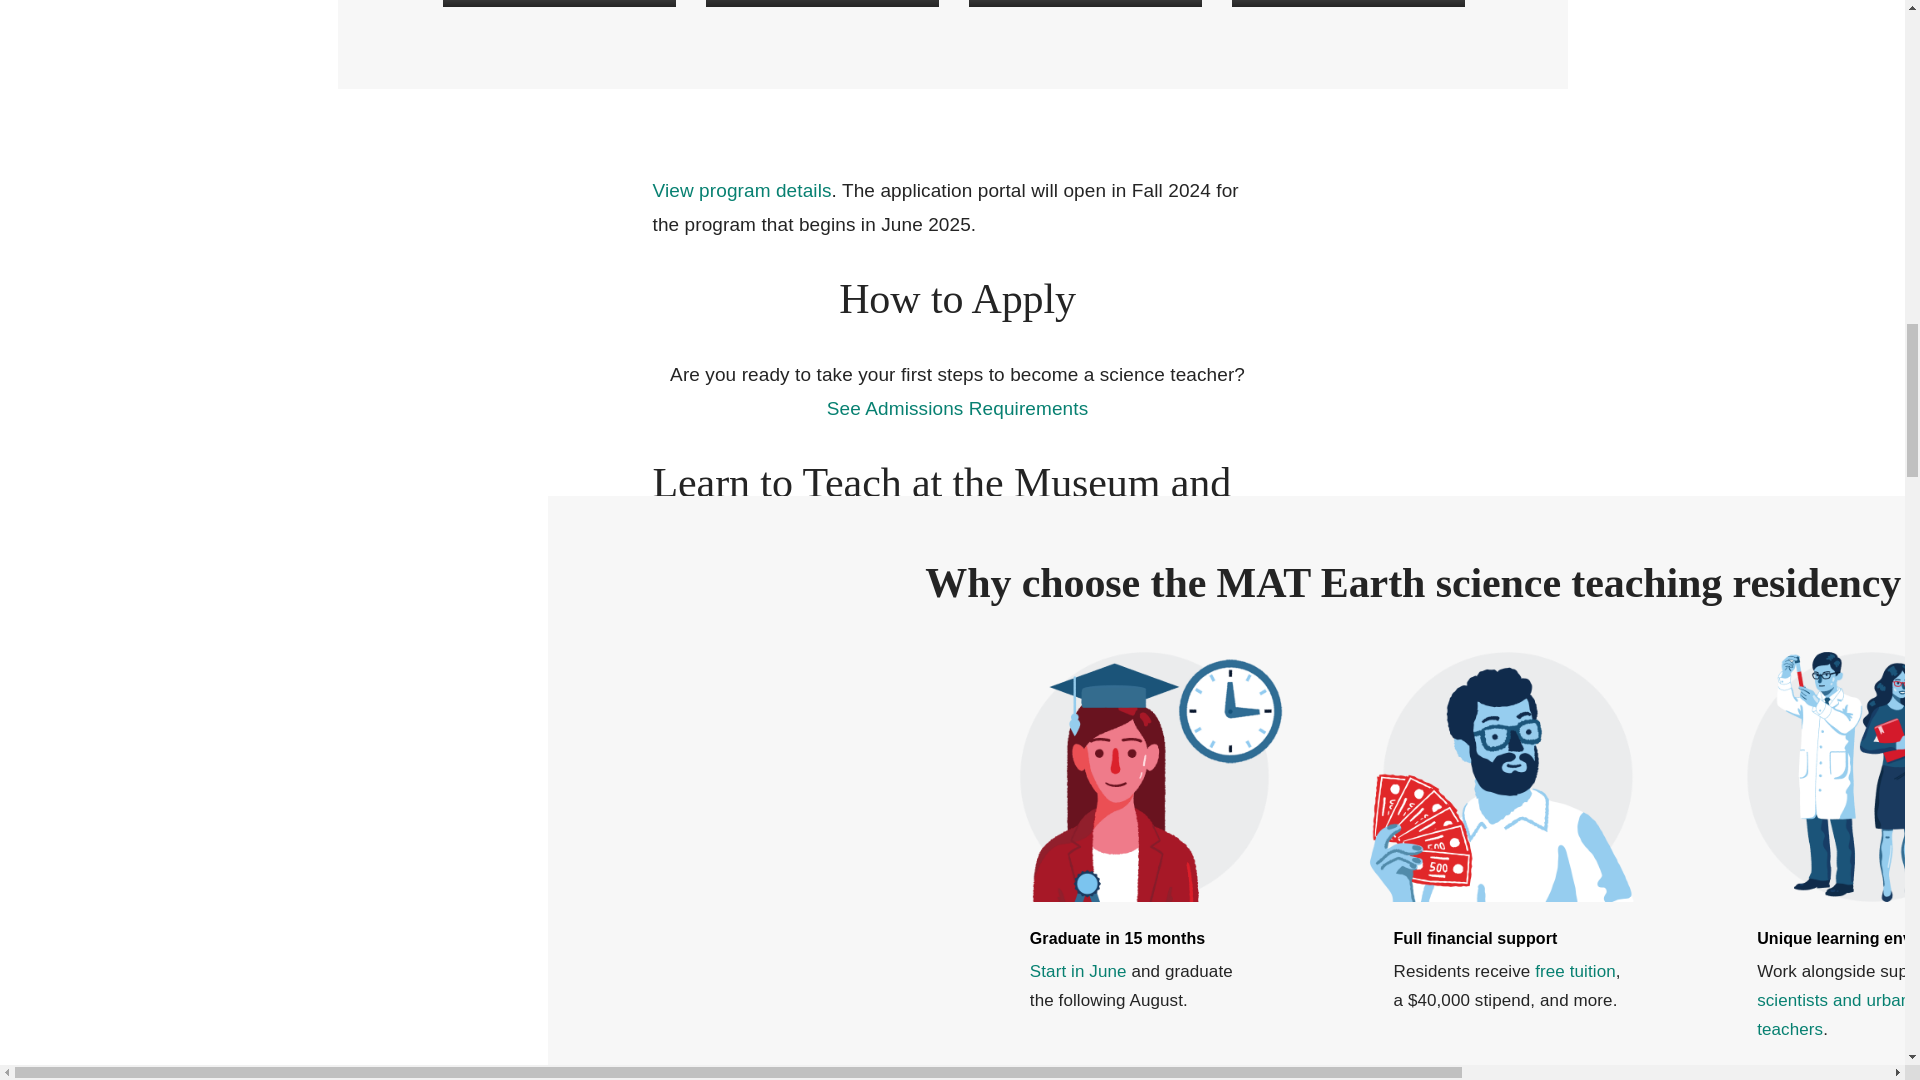 The width and height of the screenshot is (1920, 1080). What do you see at coordinates (1348, 3) in the screenshot?
I see `Alumni Testimonials` at bounding box center [1348, 3].